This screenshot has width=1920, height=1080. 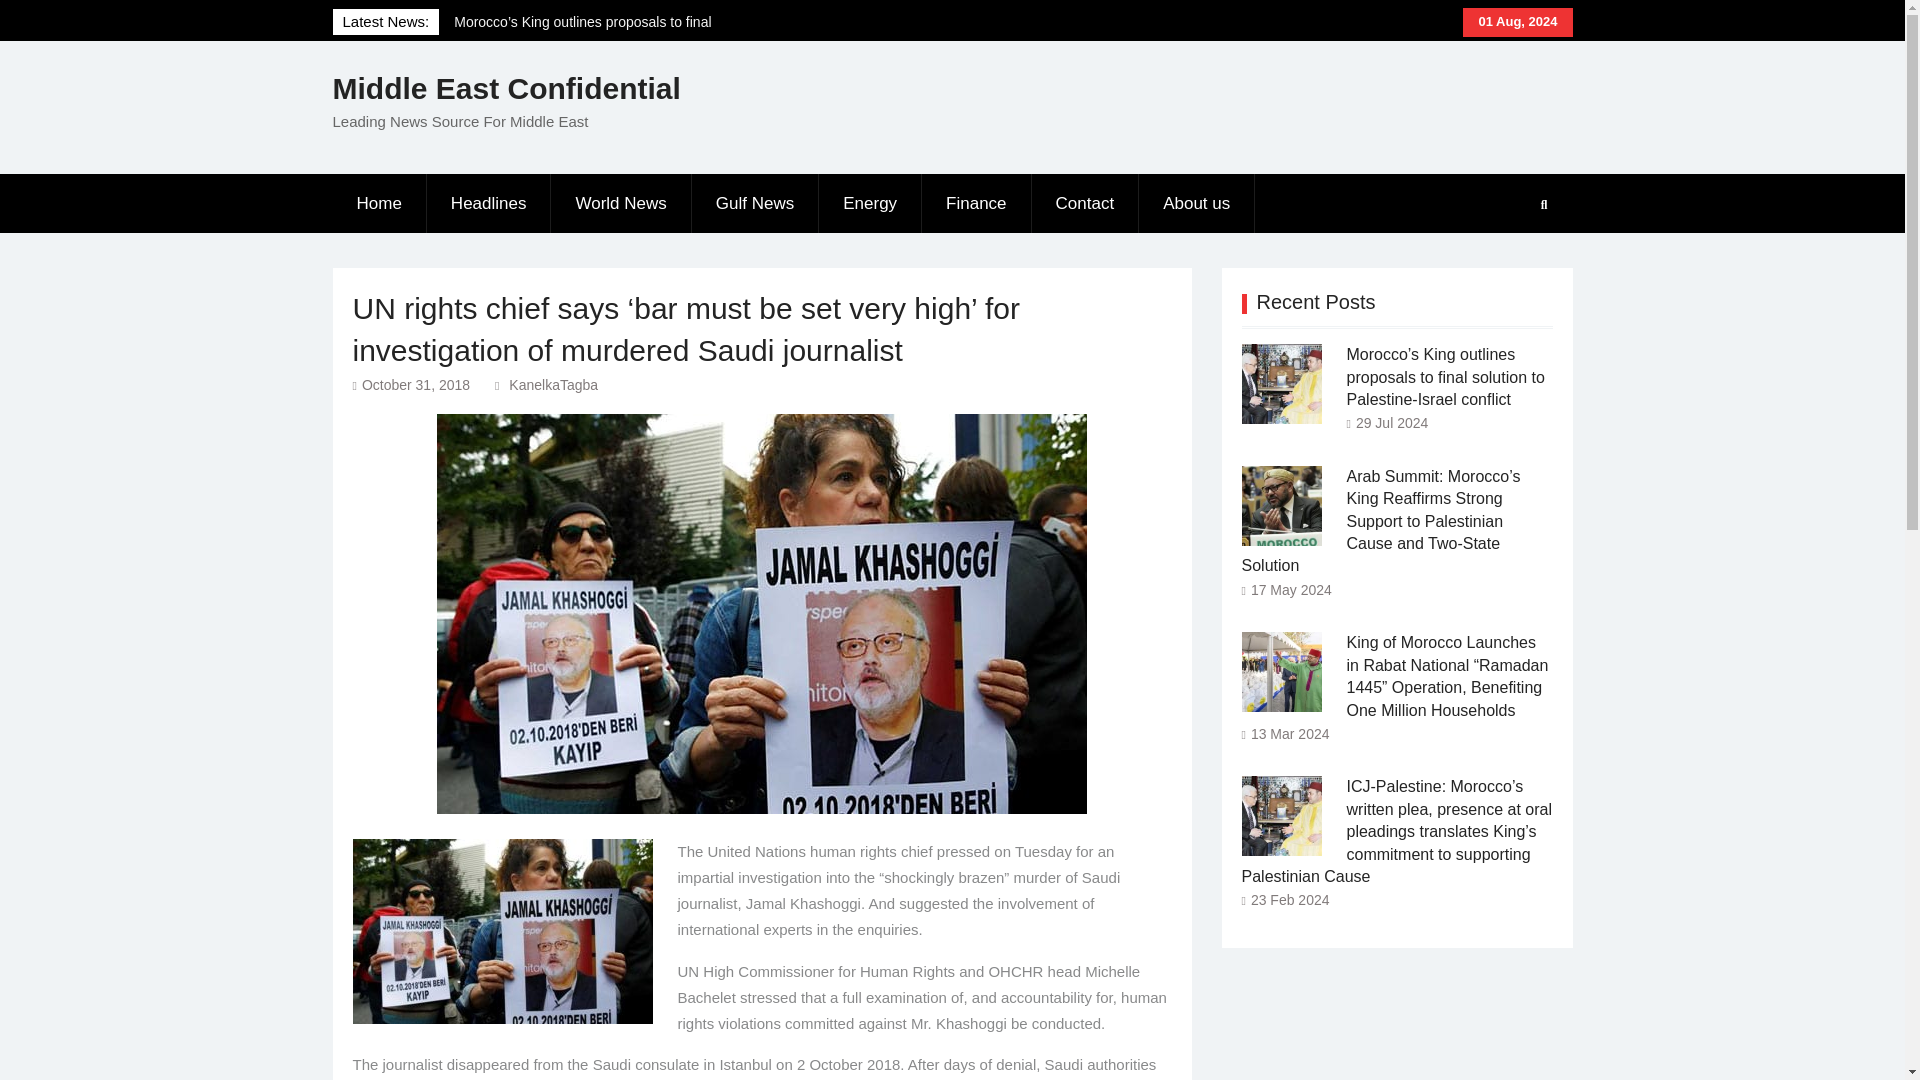 I want to click on Gulf News, so click(x=755, y=204).